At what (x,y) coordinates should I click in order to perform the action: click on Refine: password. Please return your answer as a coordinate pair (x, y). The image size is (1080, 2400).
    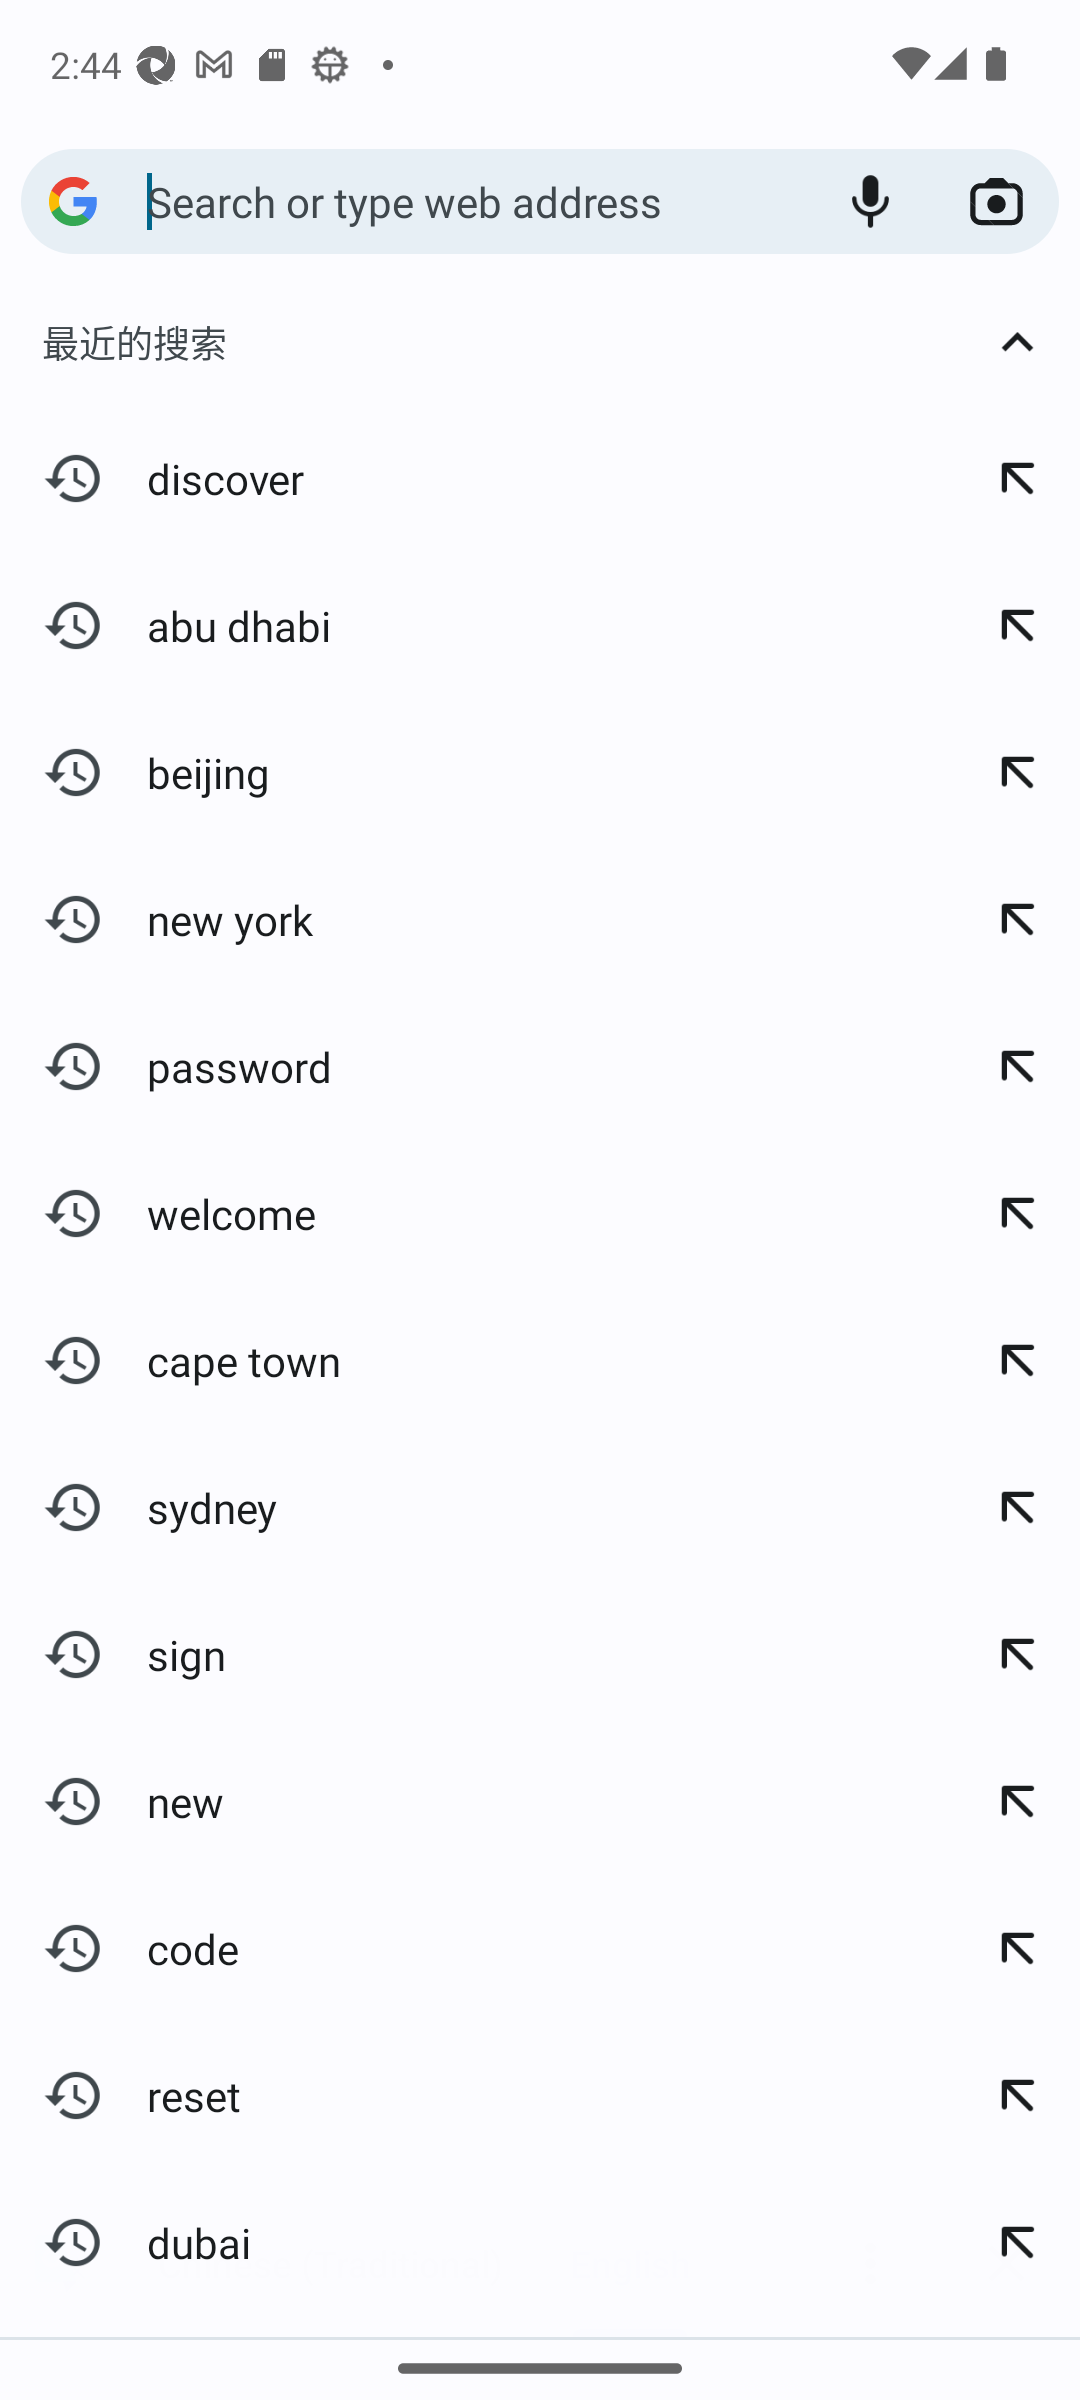
    Looking at the image, I should click on (1016, 1066).